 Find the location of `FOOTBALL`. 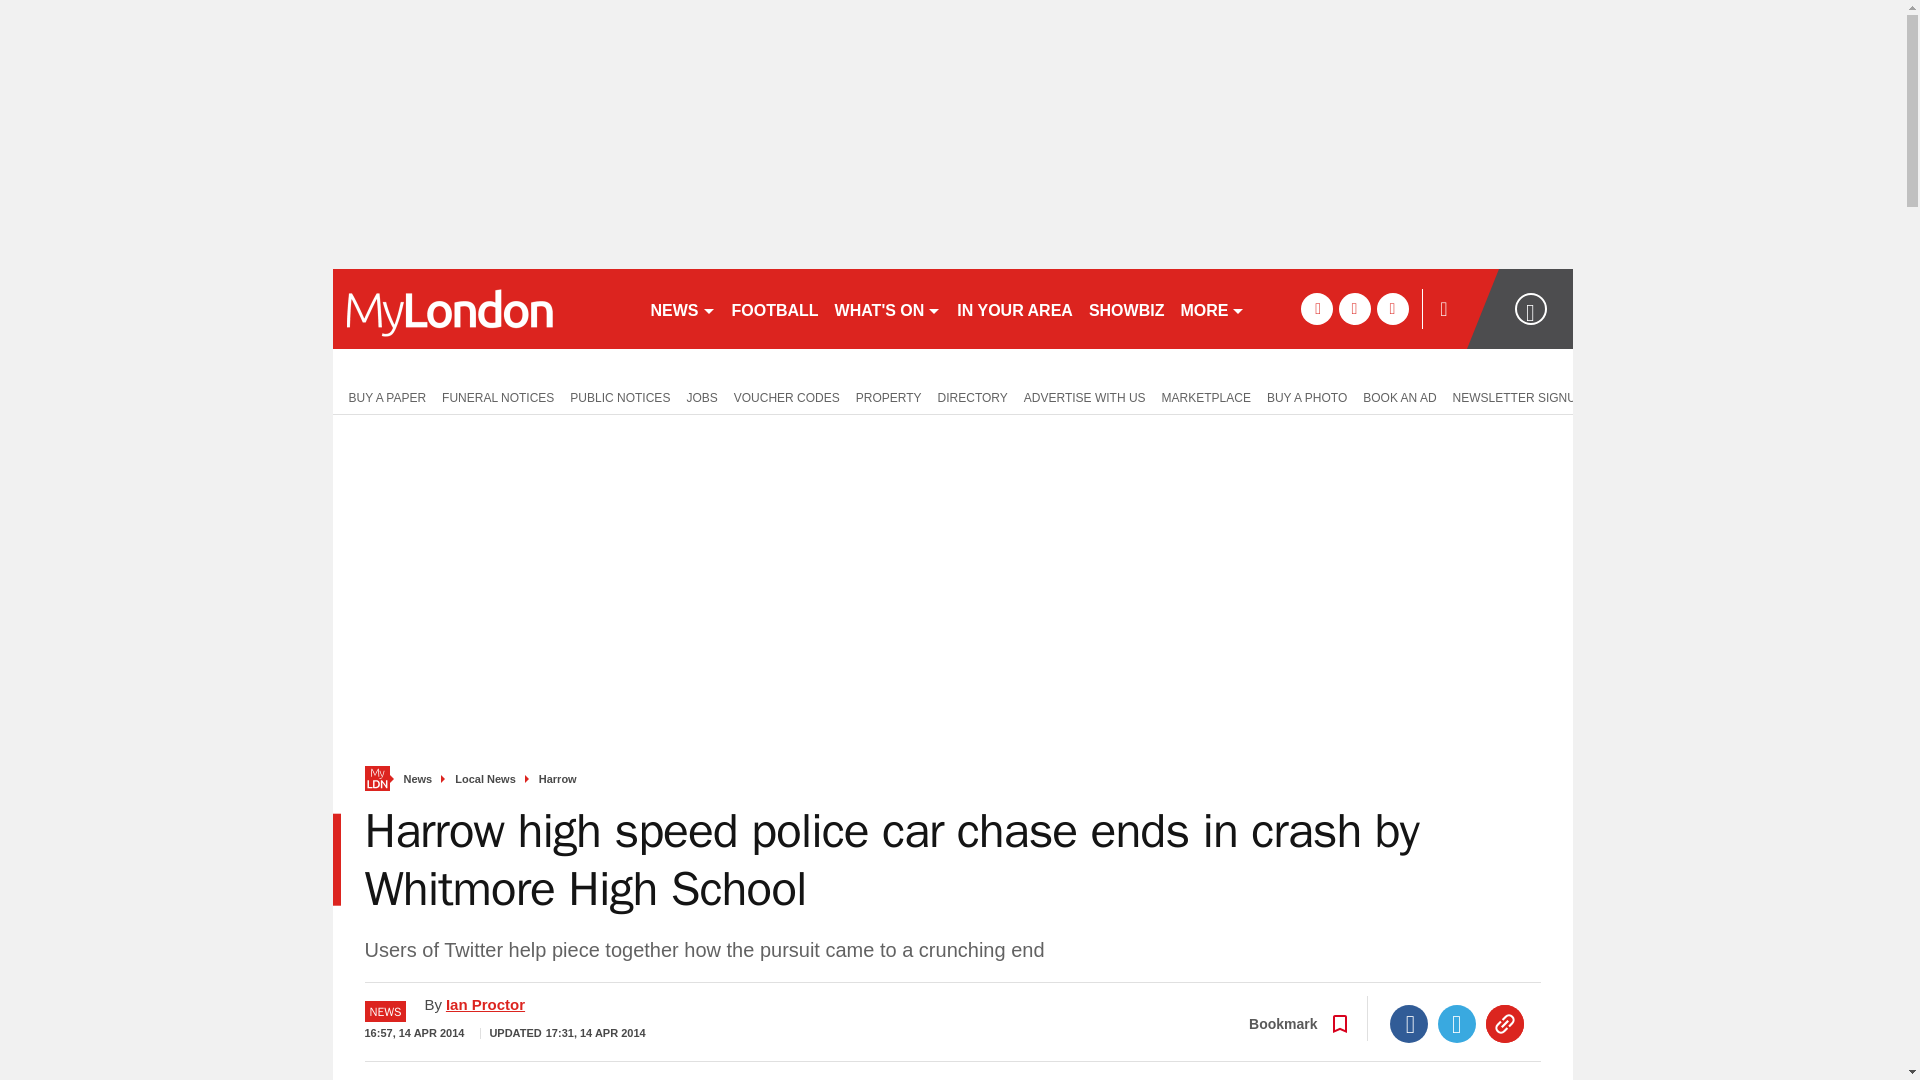

FOOTBALL is located at coordinates (775, 308).